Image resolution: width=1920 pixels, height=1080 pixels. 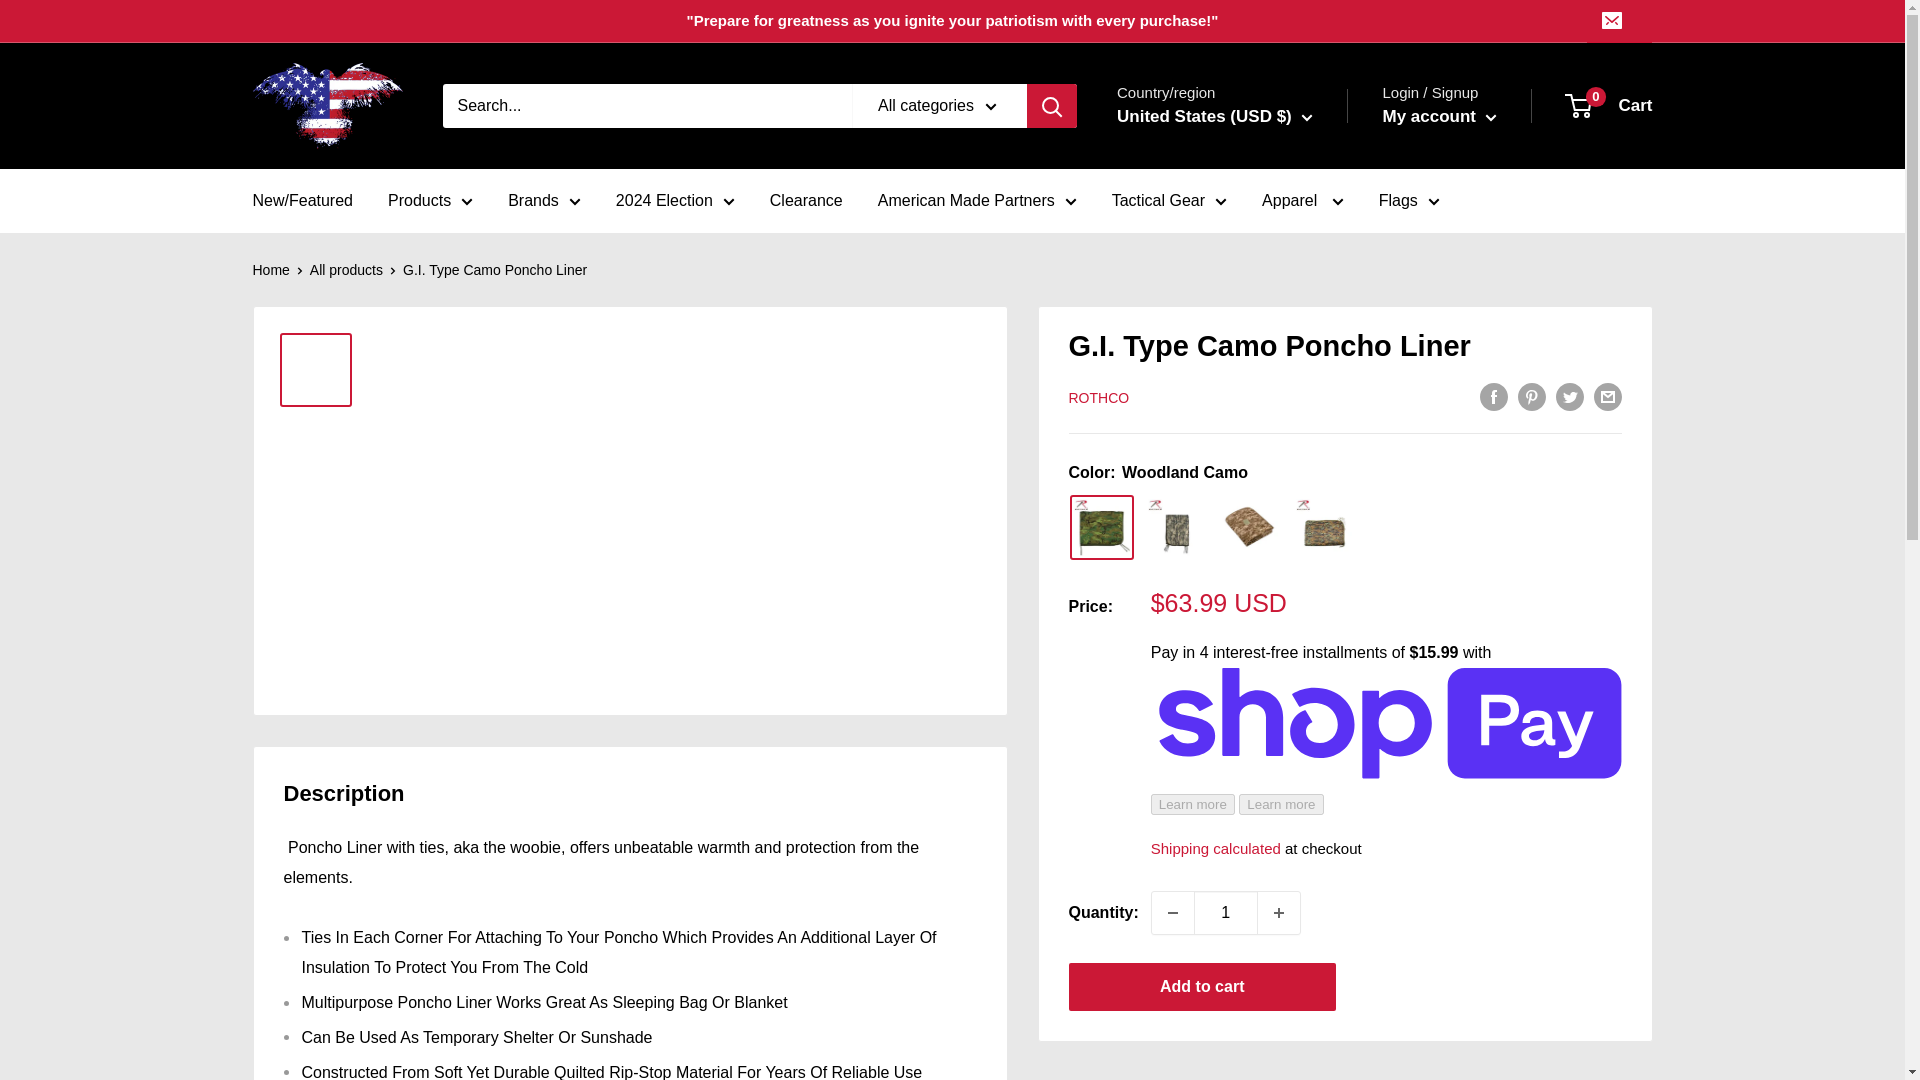 What do you see at coordinates (1278, 913) in the screenshot?
I see `Increase quantity by 1` at bounding box center [1278, 913].